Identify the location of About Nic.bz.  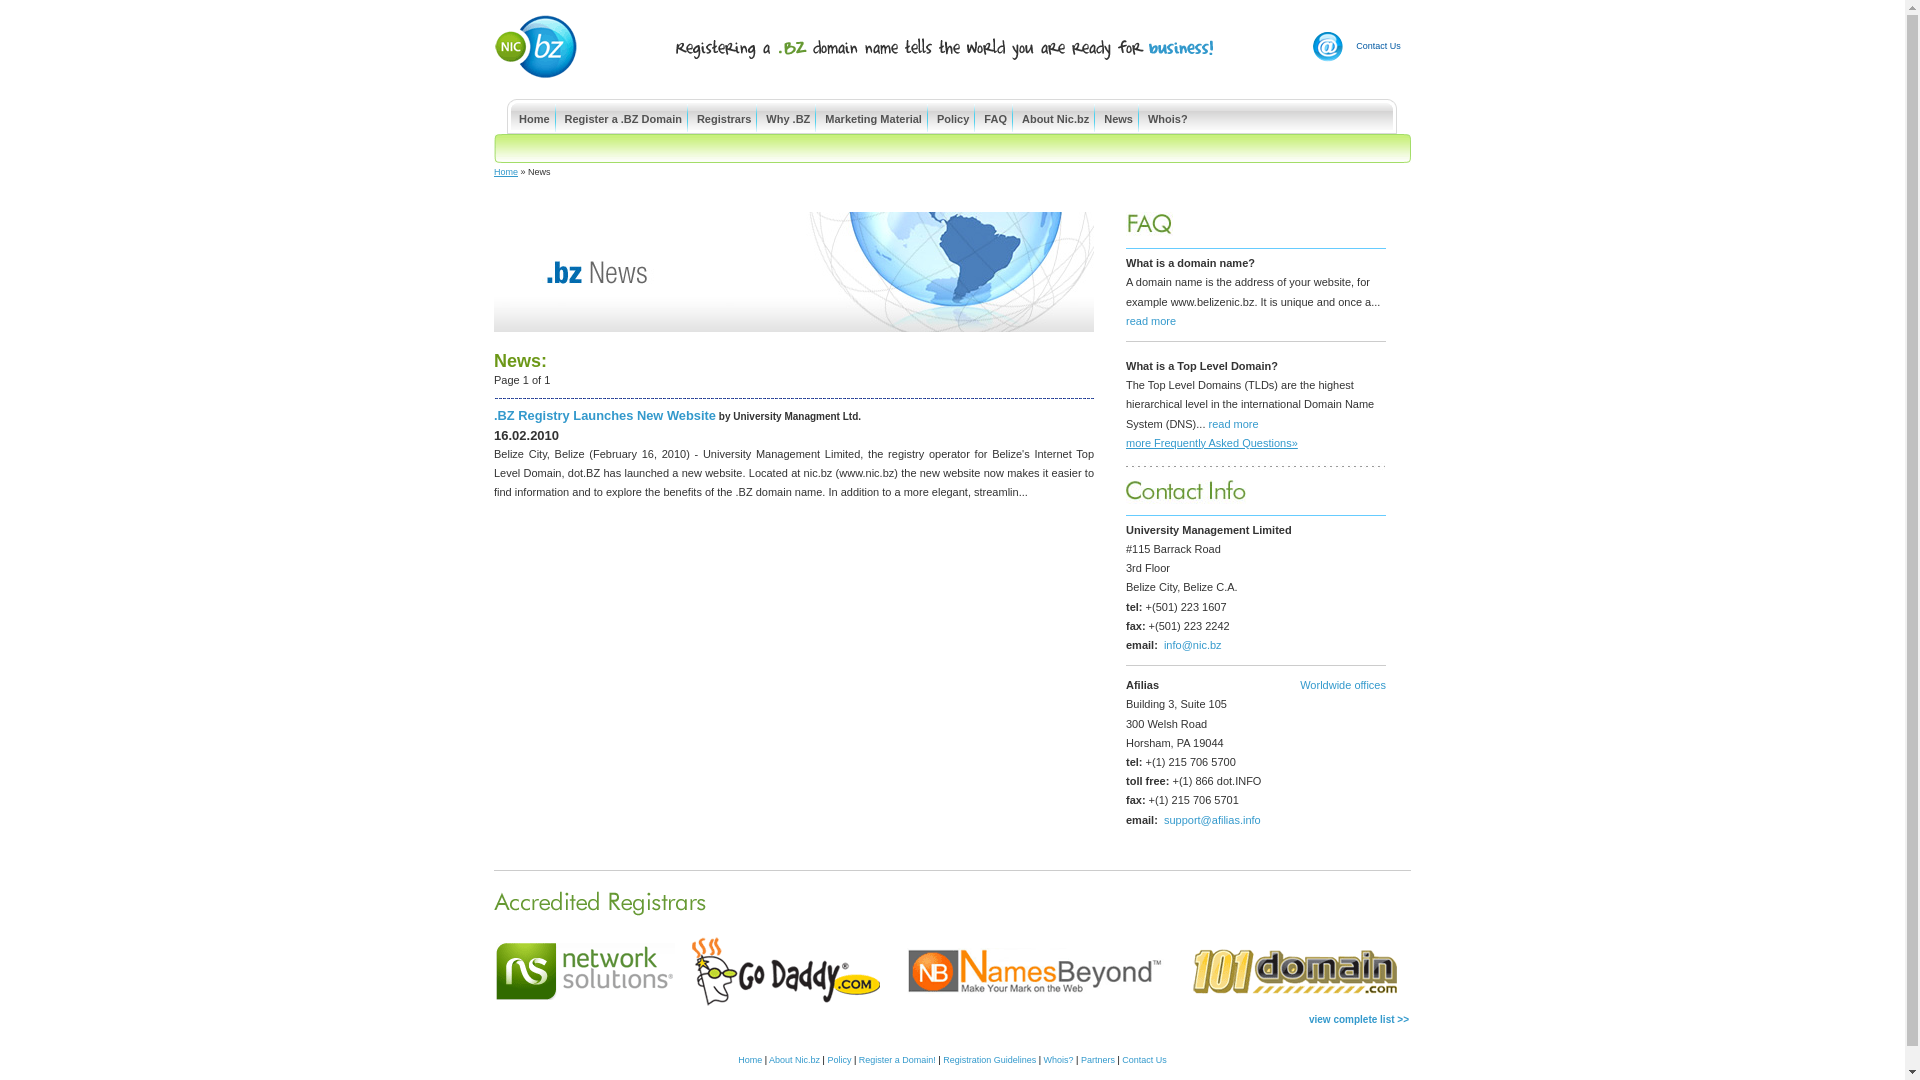
(1056, 118).